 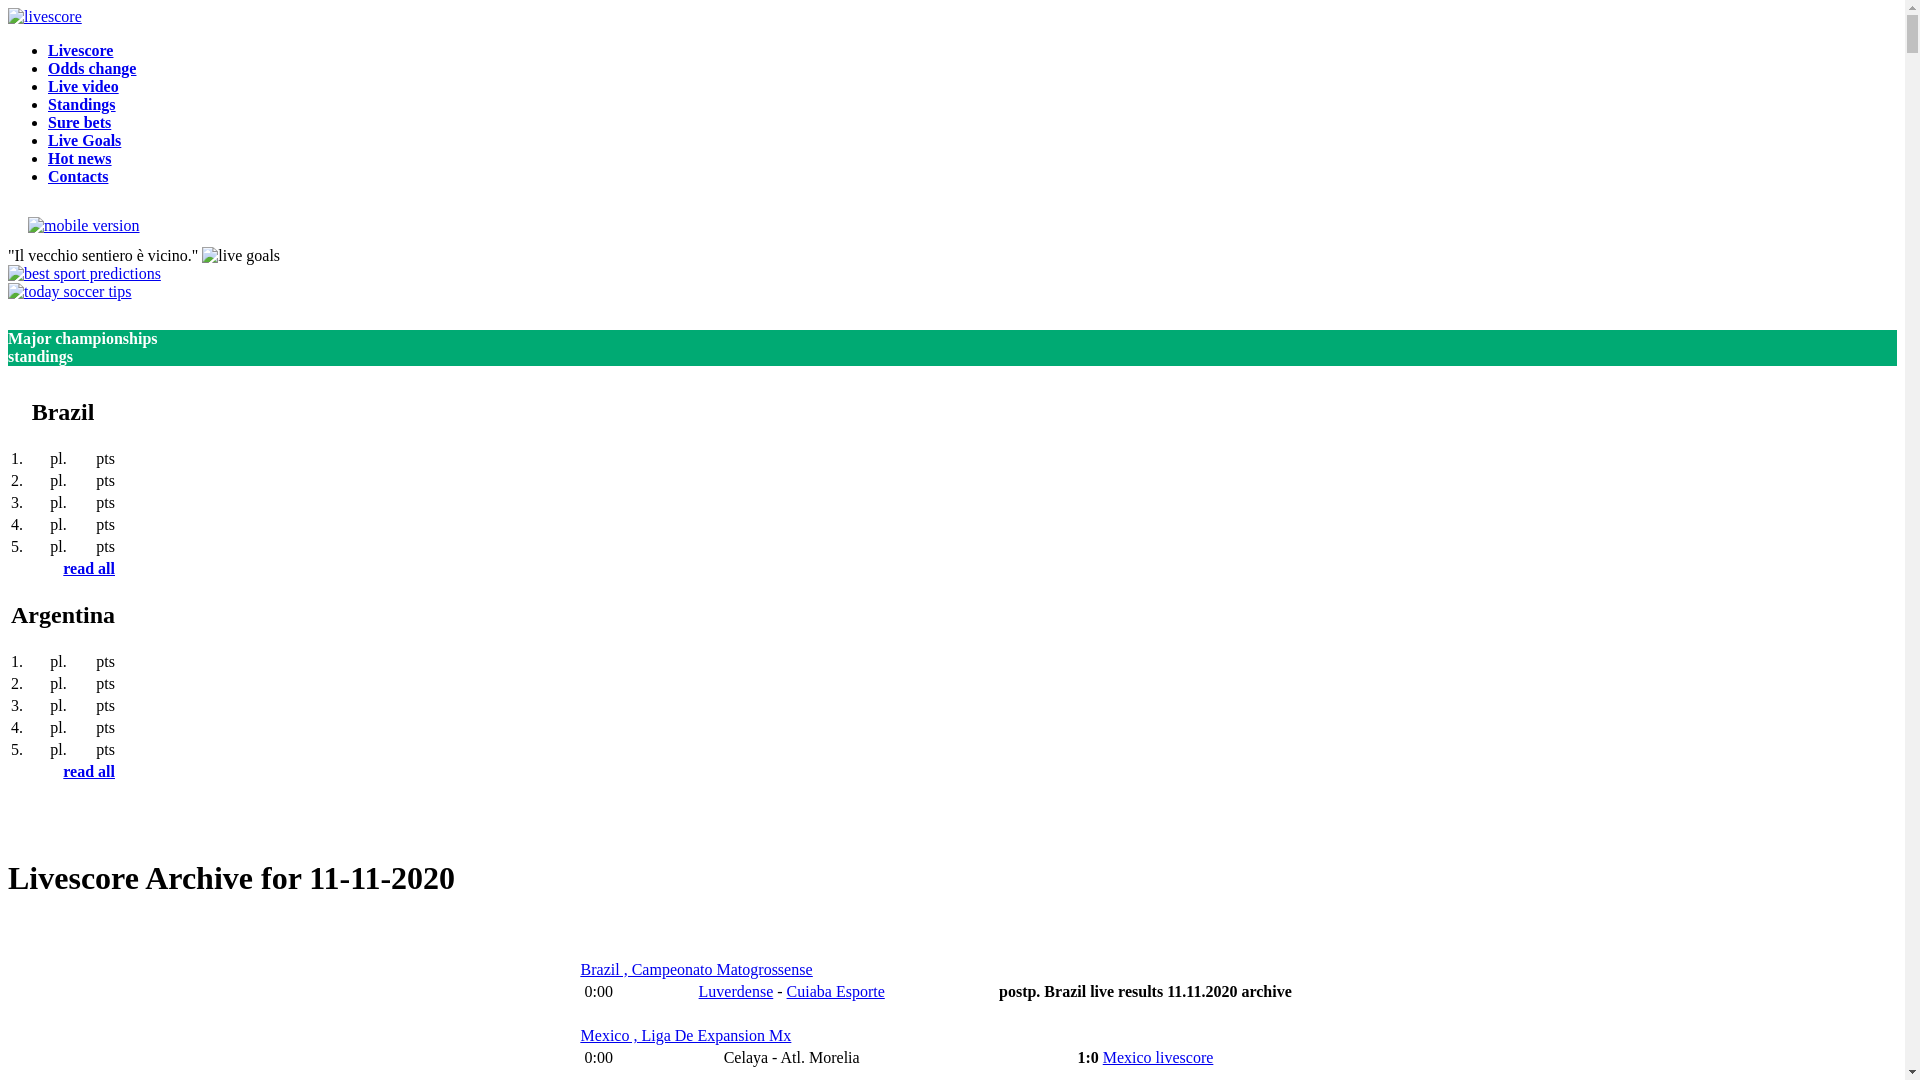 I want to click on Brazil , Campeonato Matogrossense, so click(x=697, y=970).